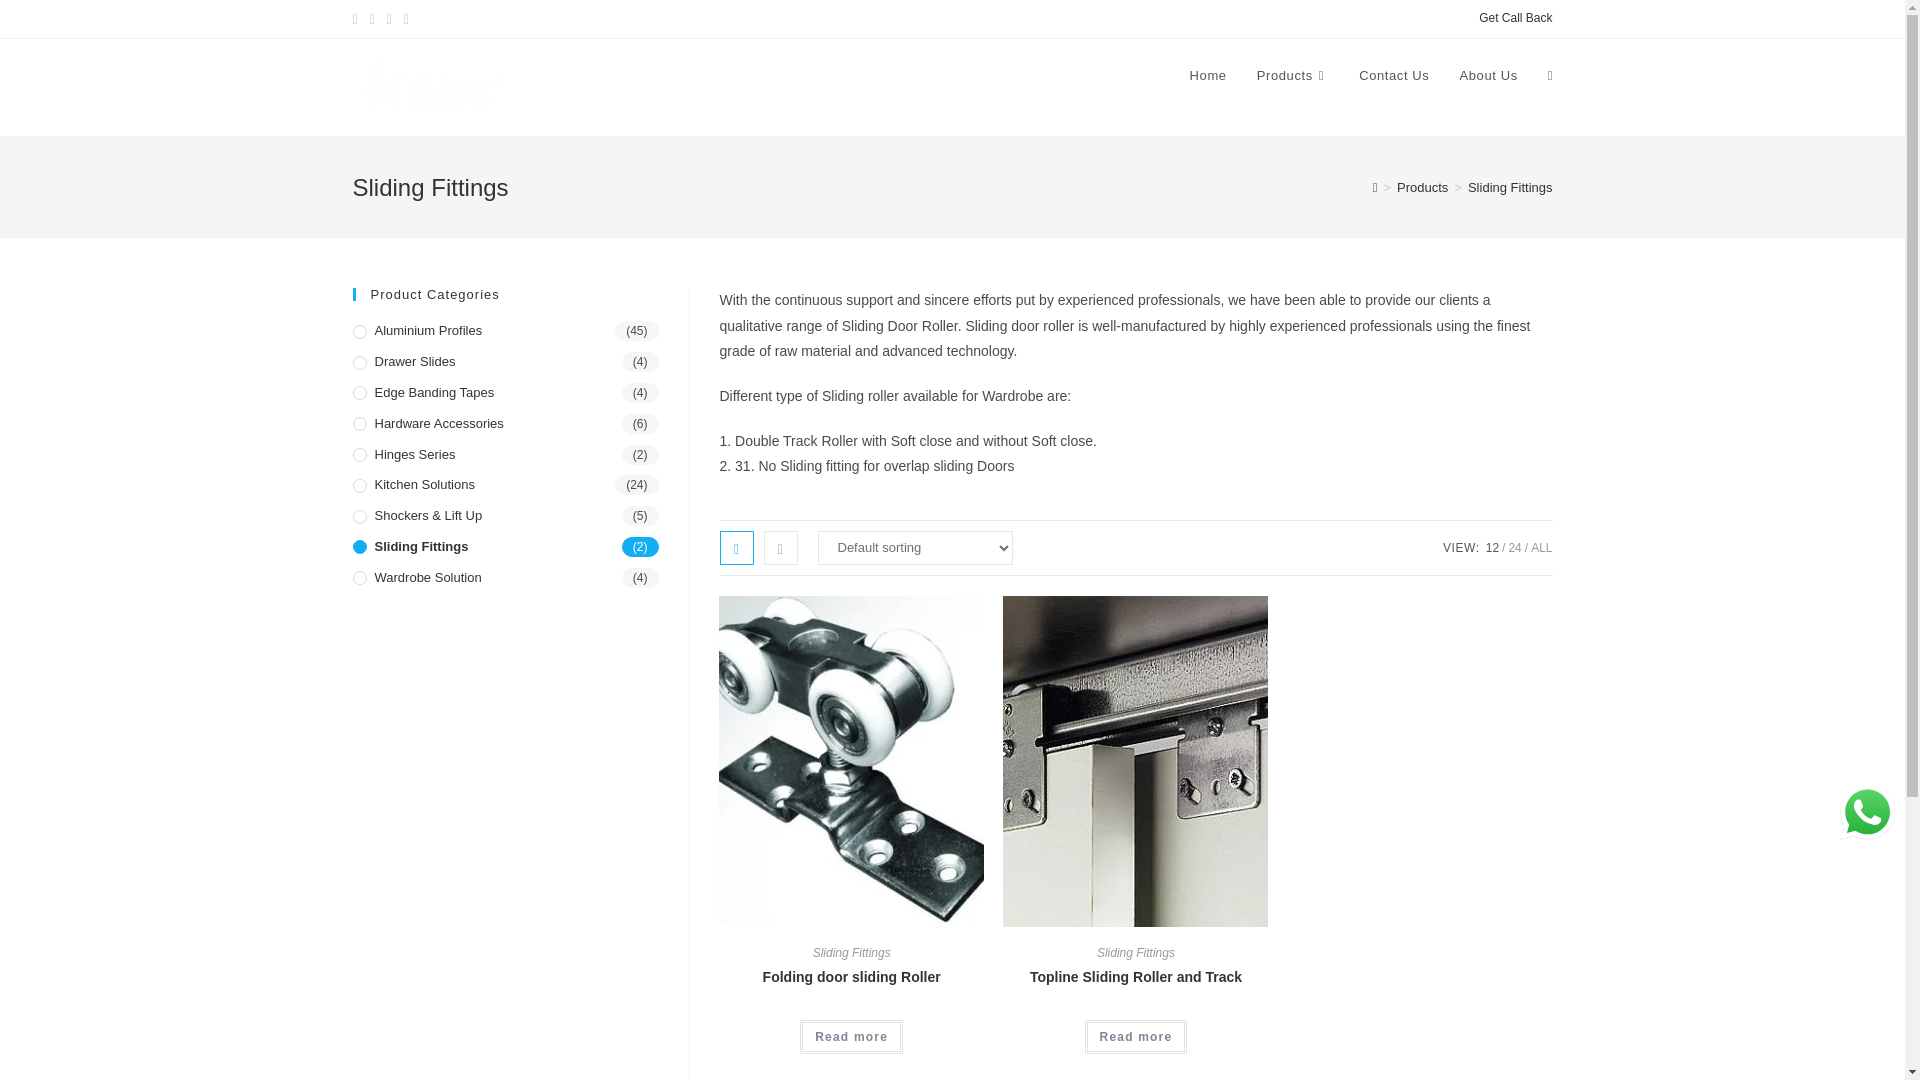 This screenshot has width=1920, height=1080. Describe the element at coordinates (1293, 76) in the screenshot. I see `Products` at that location.